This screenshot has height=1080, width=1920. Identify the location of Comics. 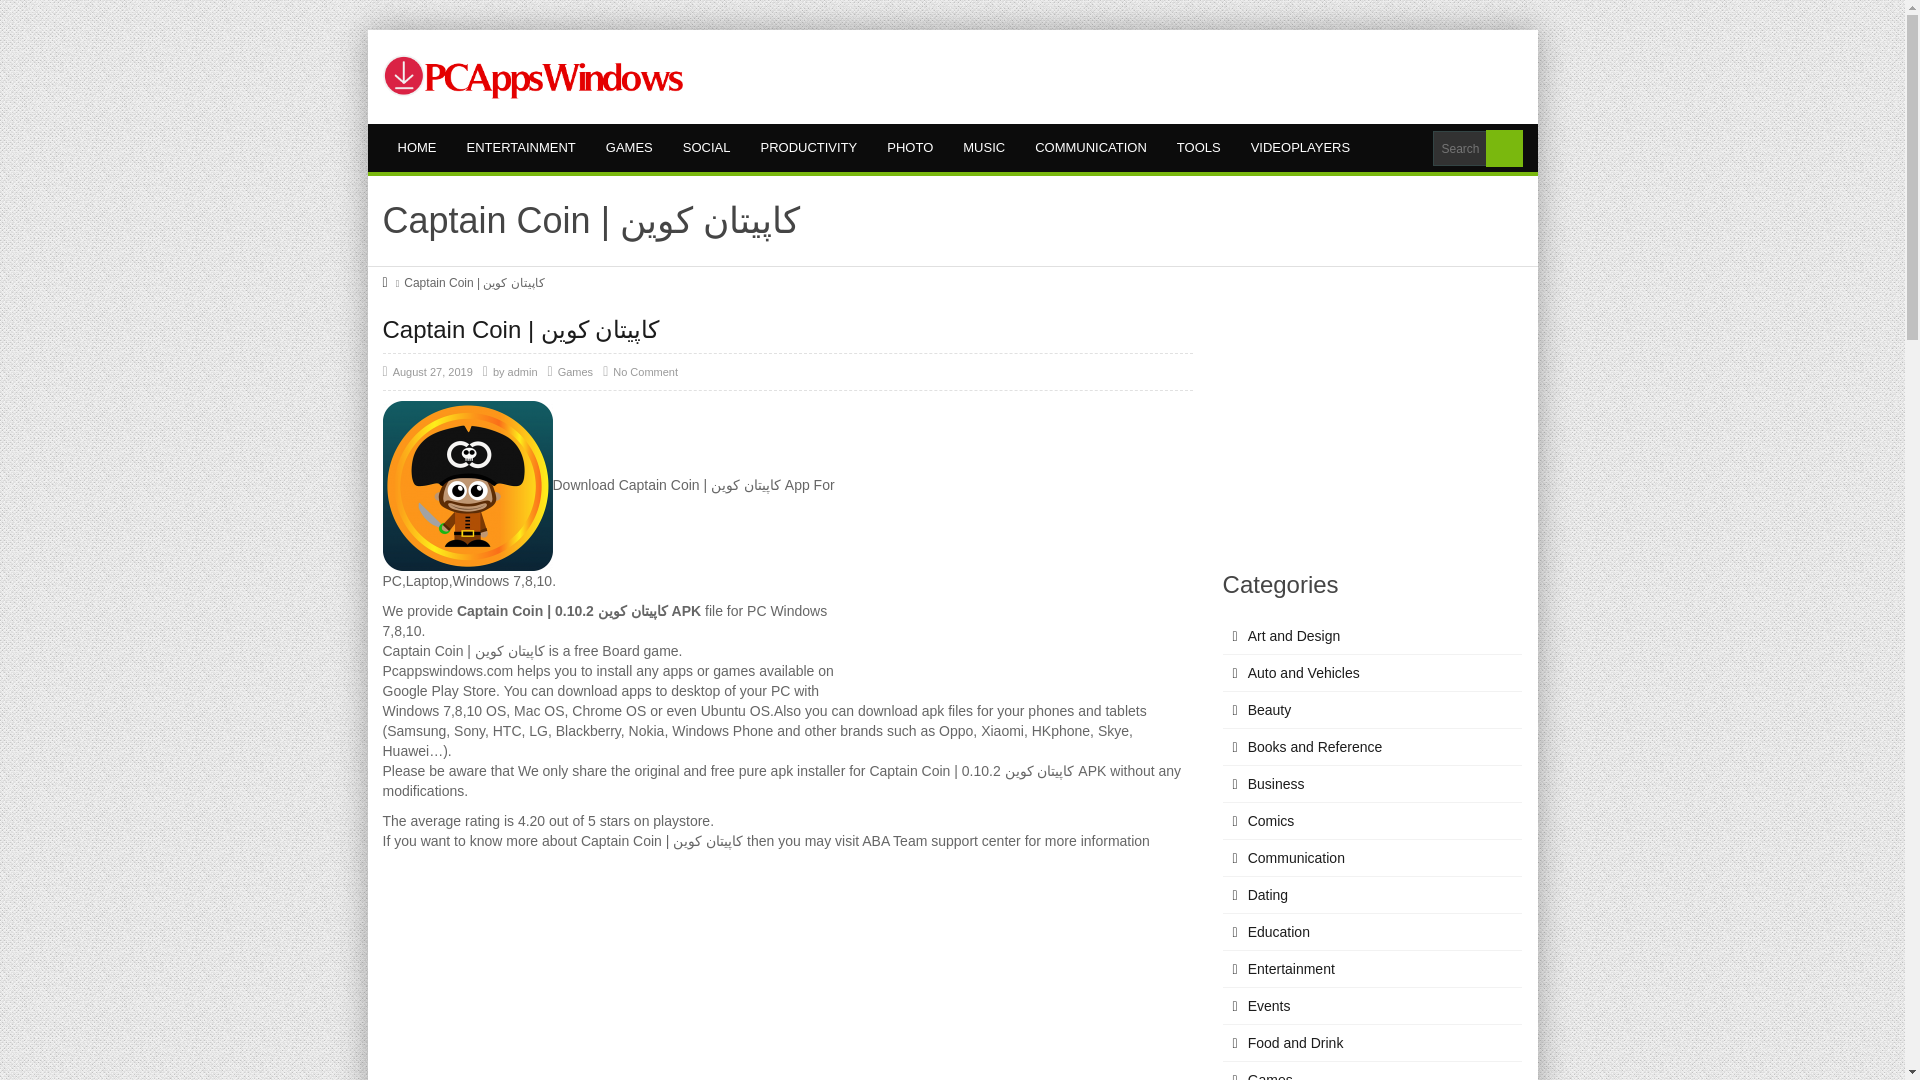
(1372, 822).